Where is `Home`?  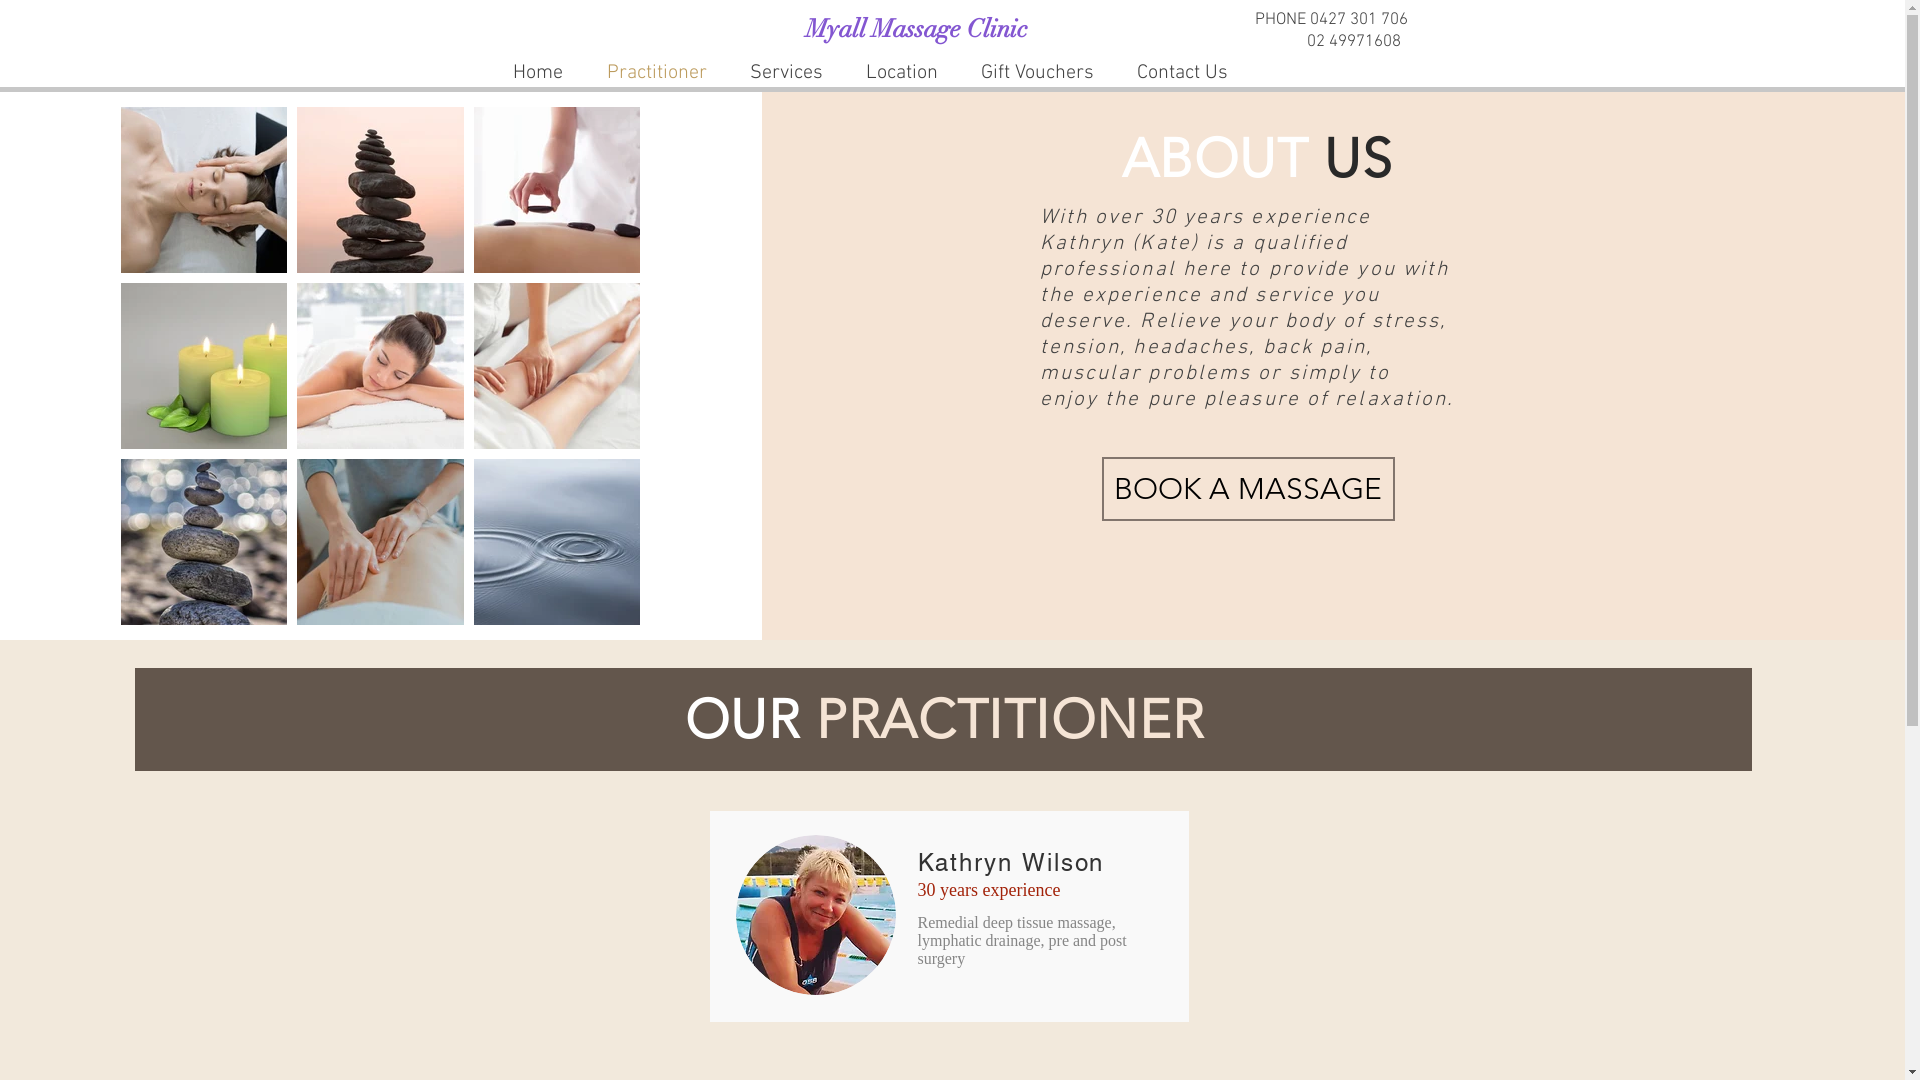 Home is located at coordinates (536, 73).